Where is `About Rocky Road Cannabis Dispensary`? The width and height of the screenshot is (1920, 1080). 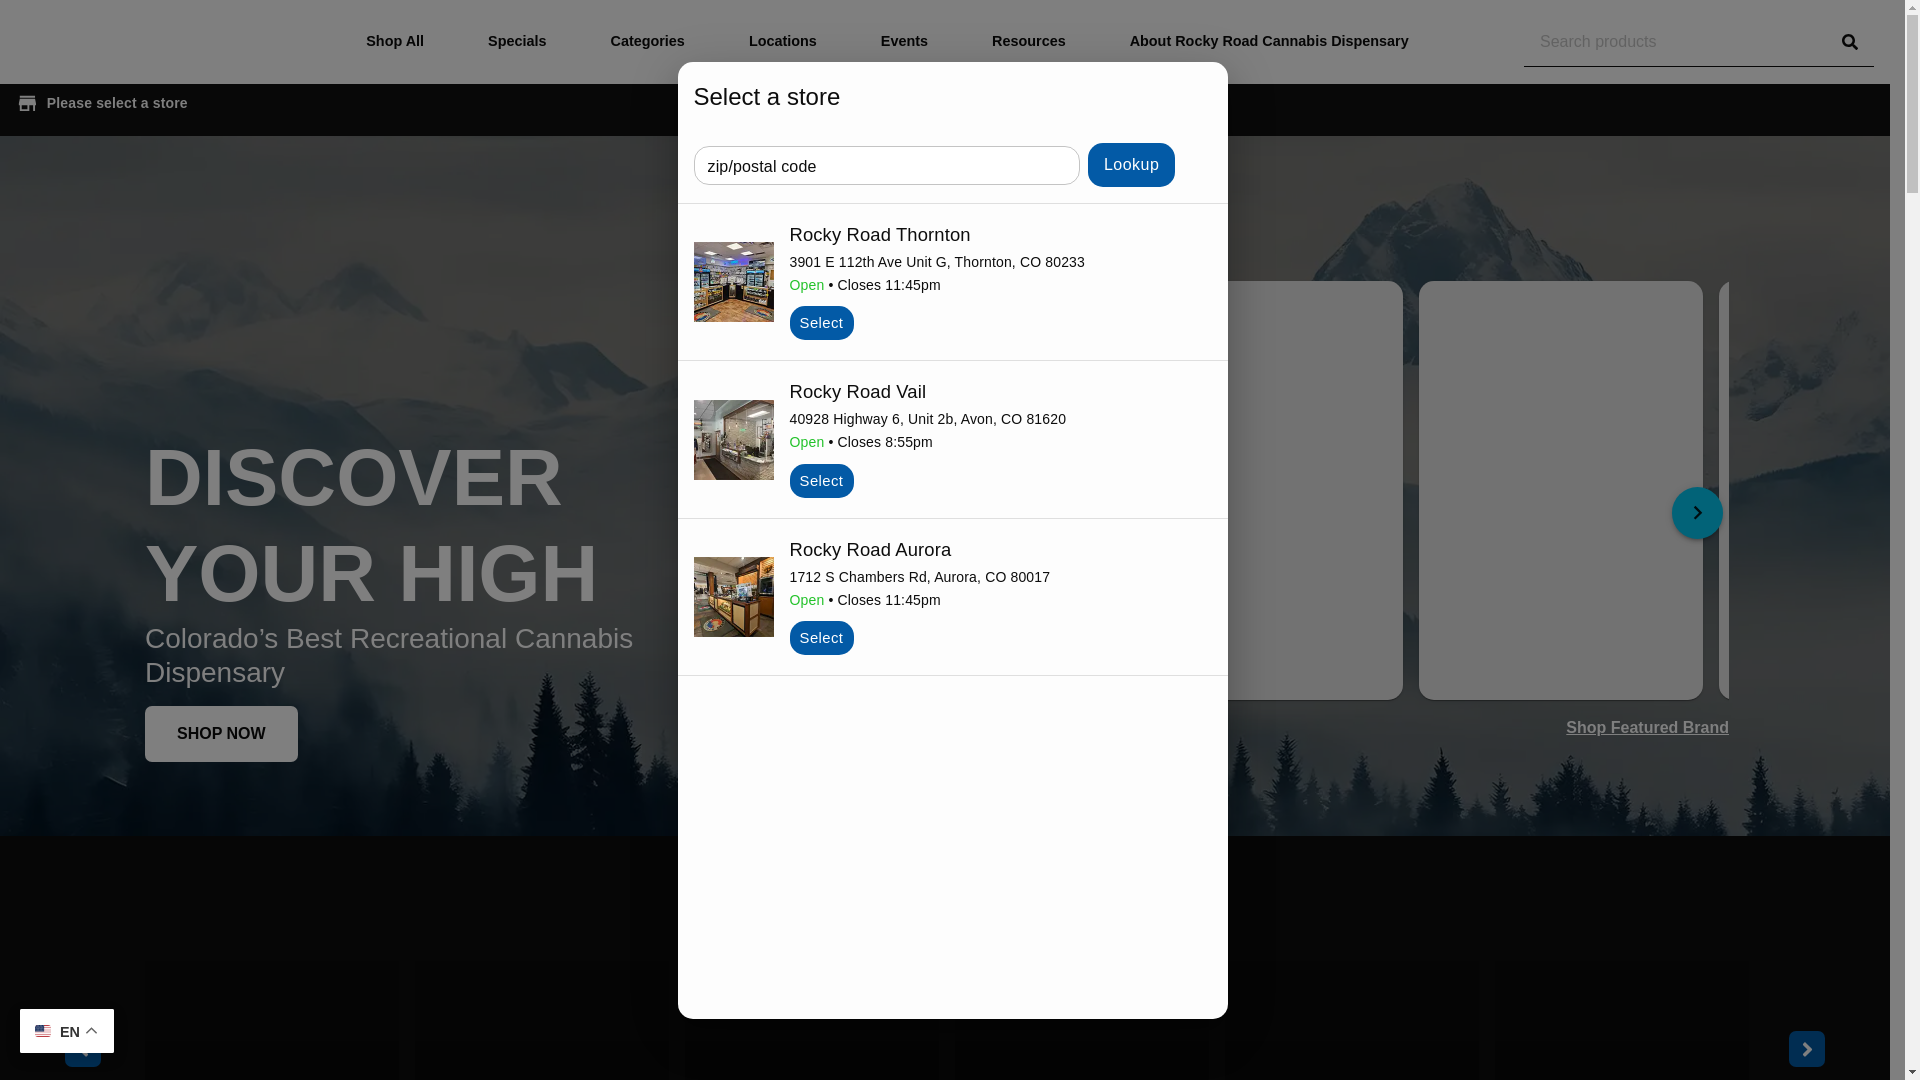 About Rocky Road Cannabis Dispensary is located at coordinates (1268, 42).